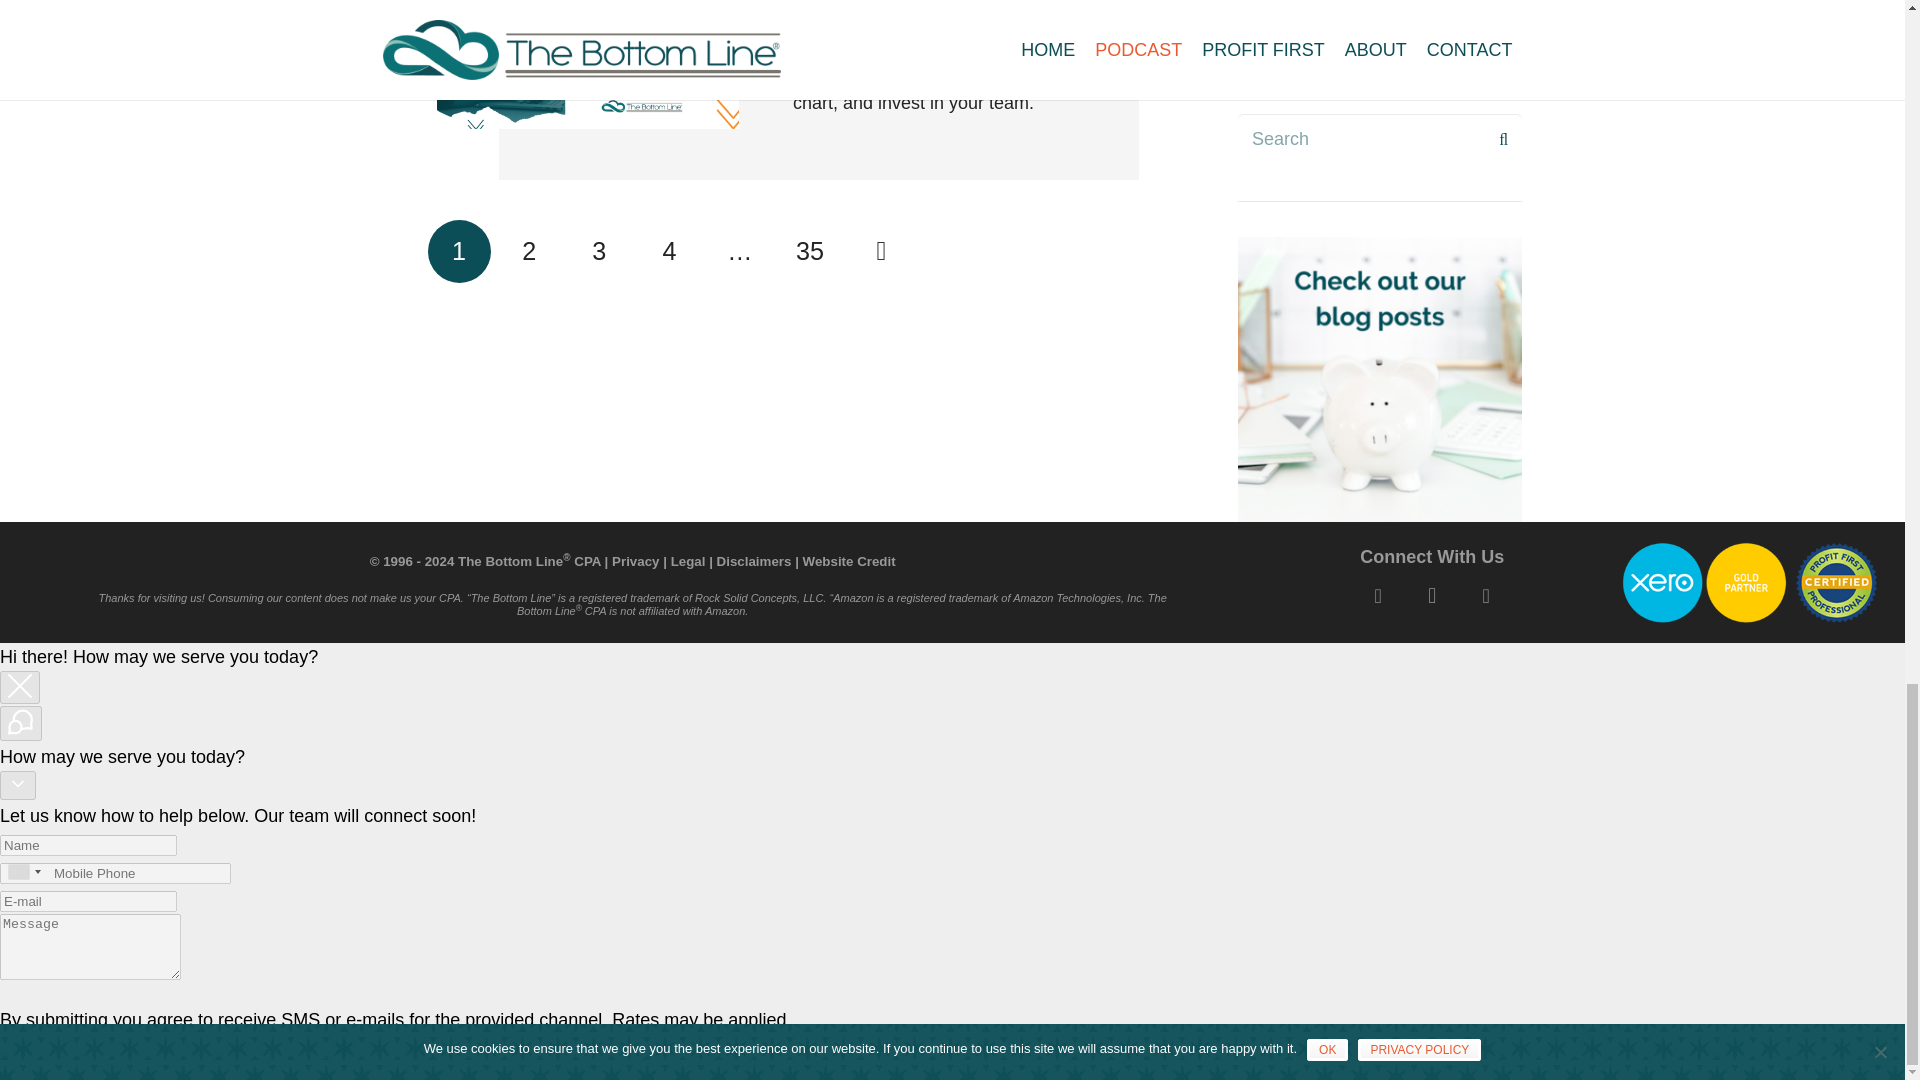 The height and width of the screenshot is (1080, 1920). Describe the element at coordinates (600, 251) in the screenshot. I see `3` at that location.